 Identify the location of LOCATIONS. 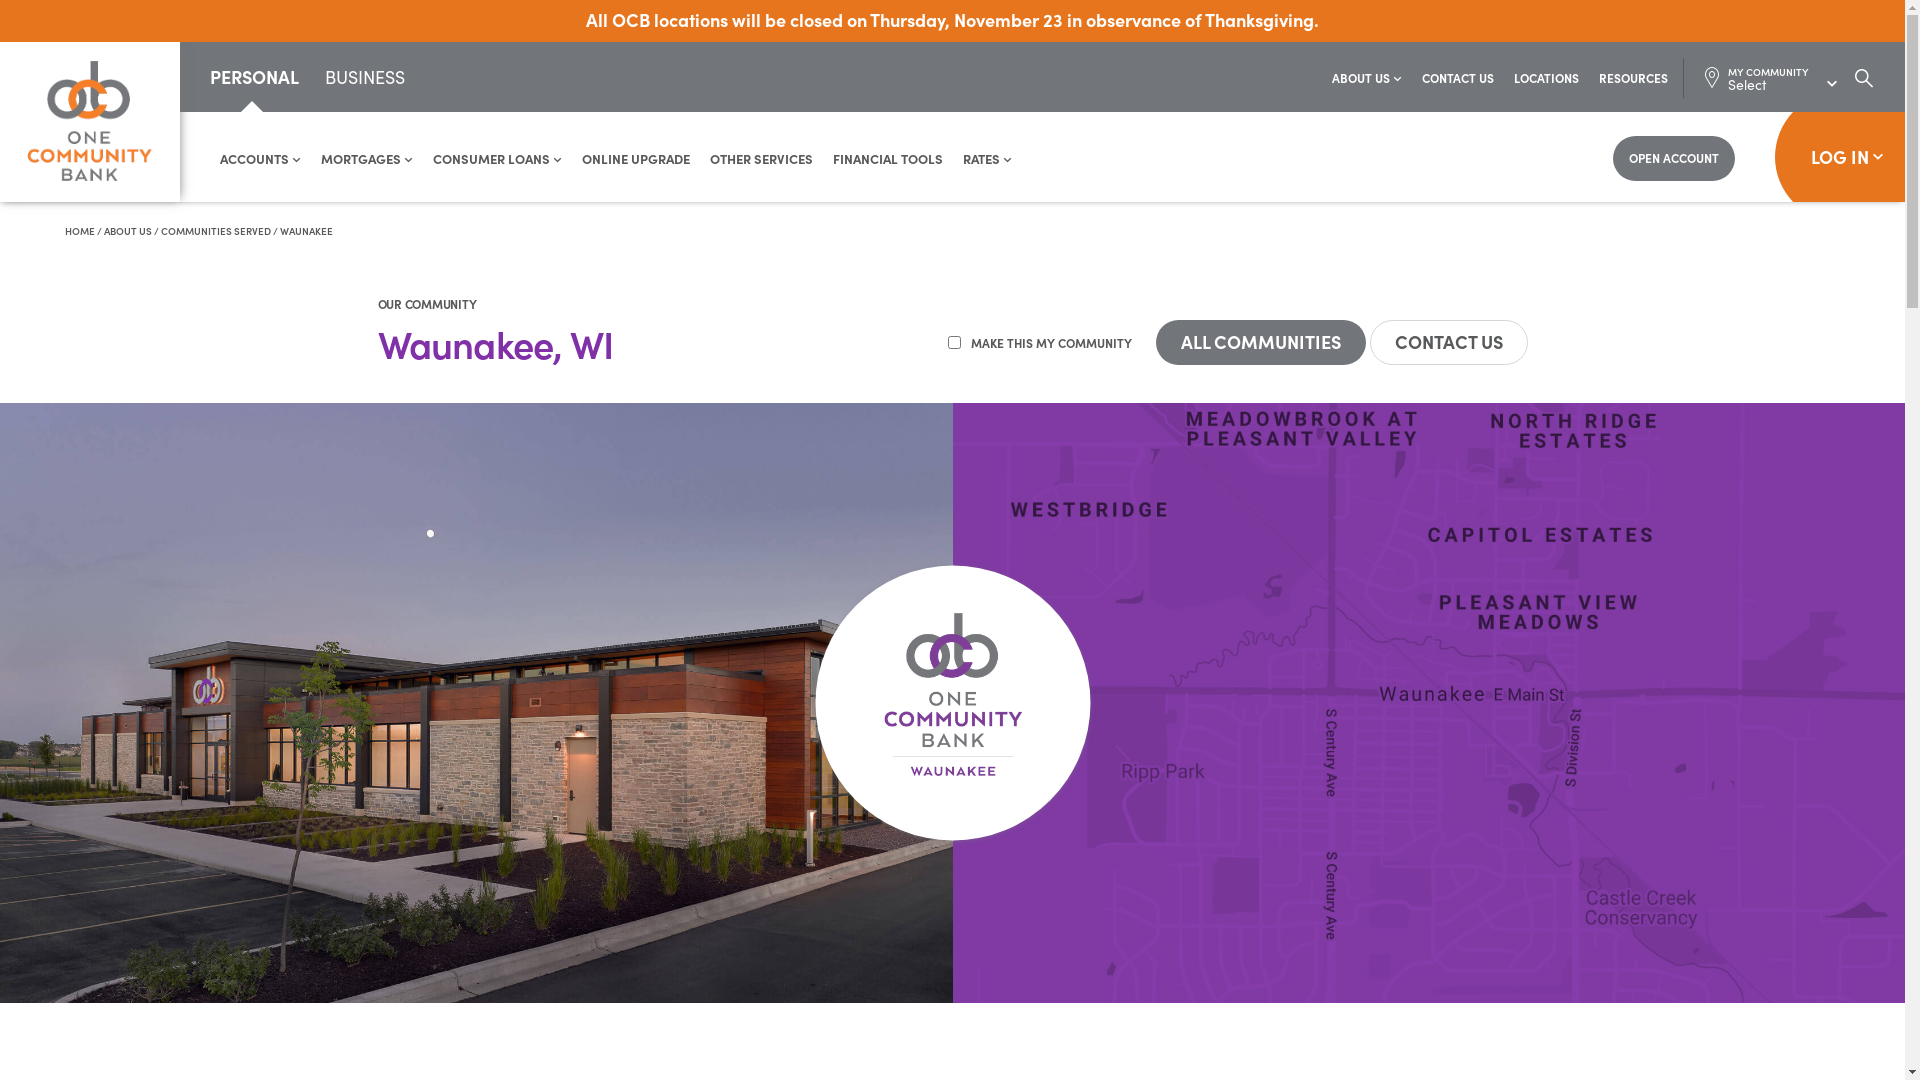
(1546, 78).